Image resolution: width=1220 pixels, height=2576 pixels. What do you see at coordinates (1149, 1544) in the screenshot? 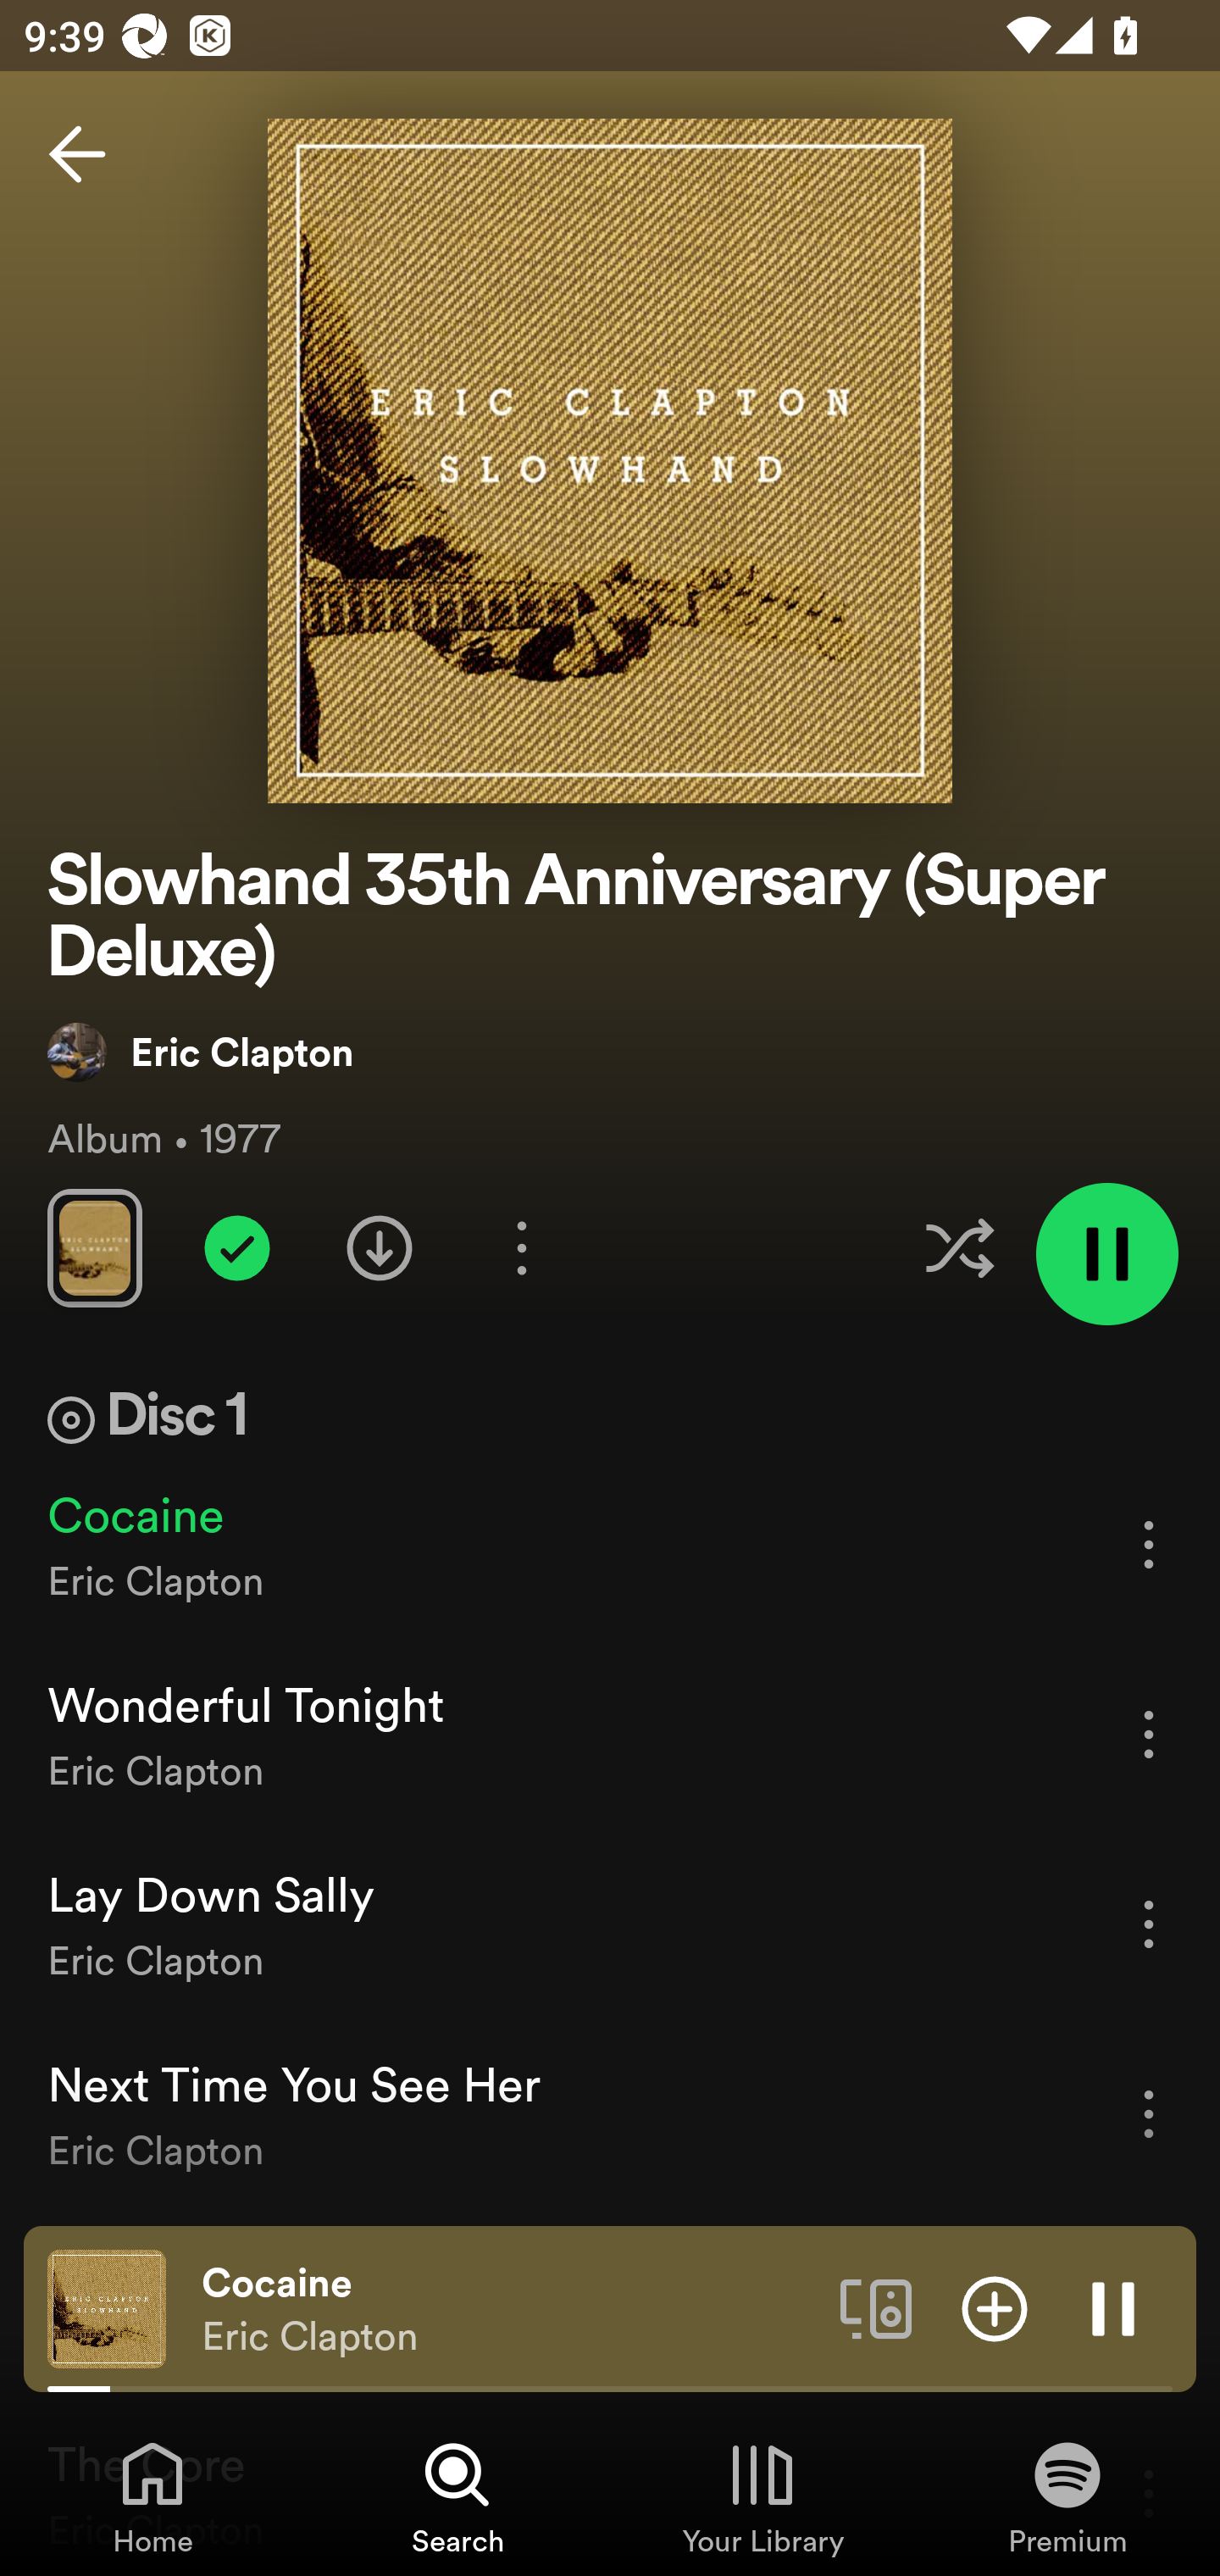
I see `More options for song Cocaine` at bounding box center [1149, 1544].